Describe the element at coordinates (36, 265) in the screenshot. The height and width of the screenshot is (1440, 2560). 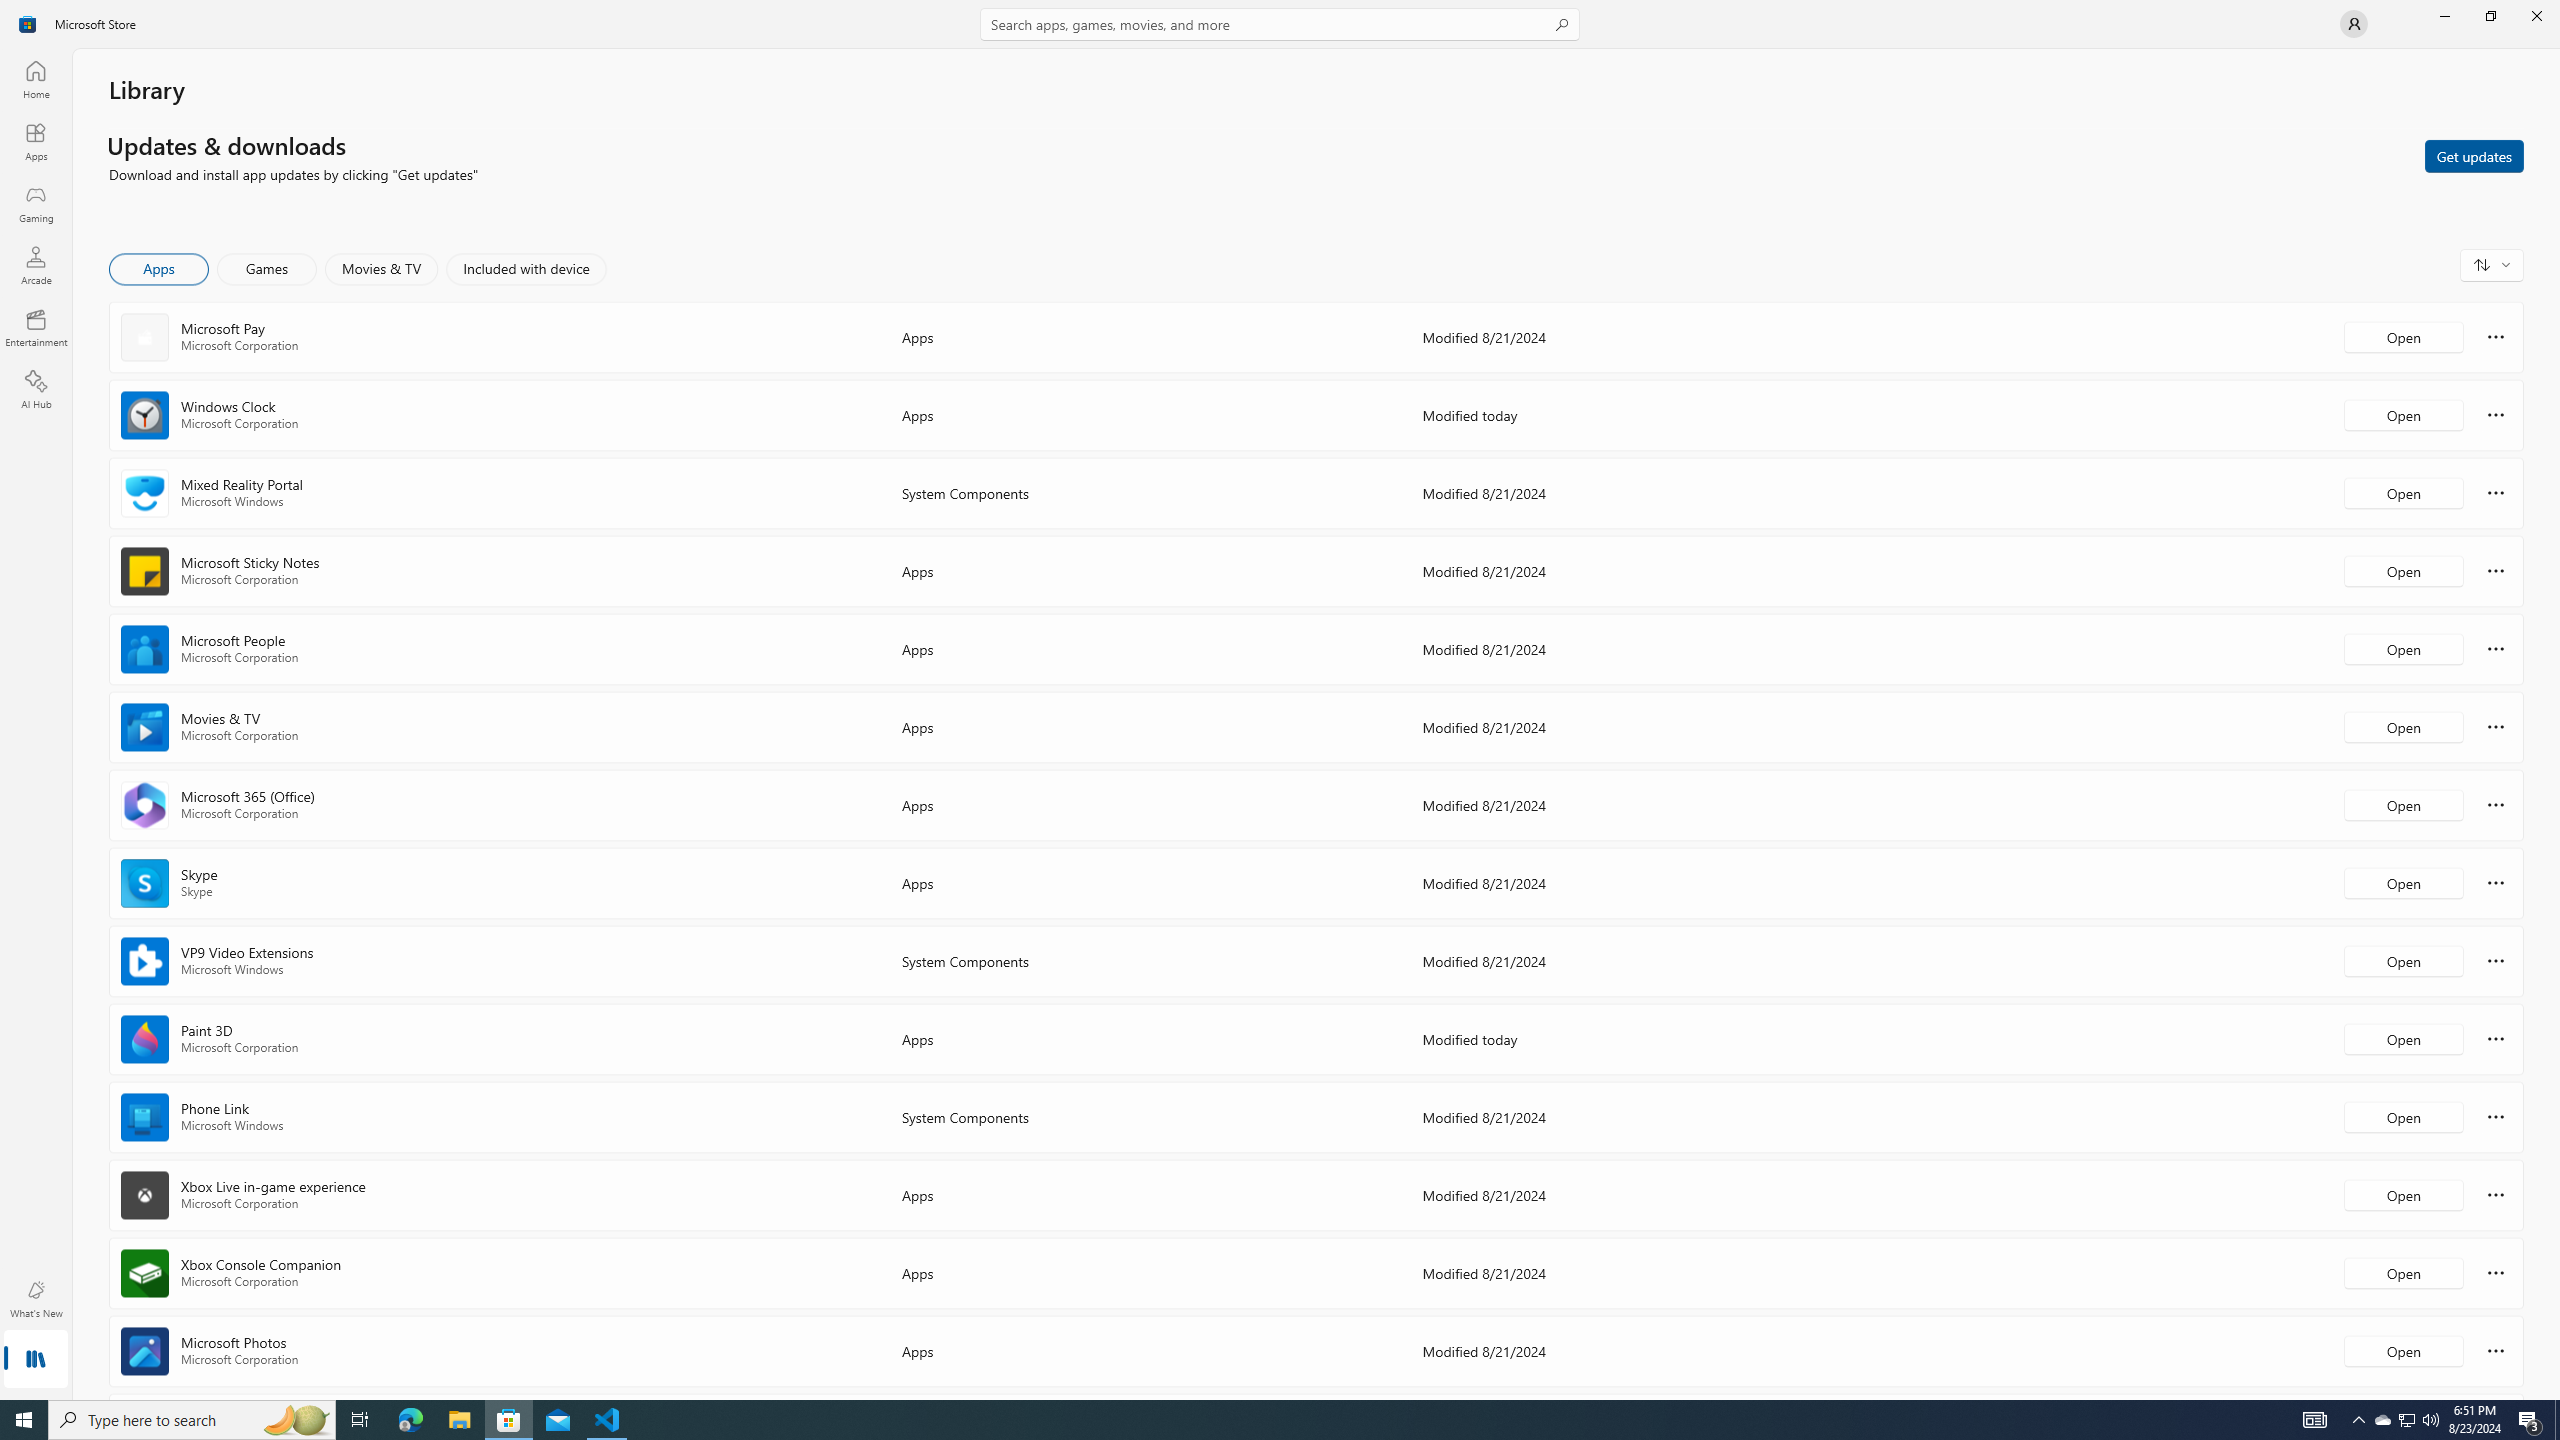
I see `Arcade` at that location.